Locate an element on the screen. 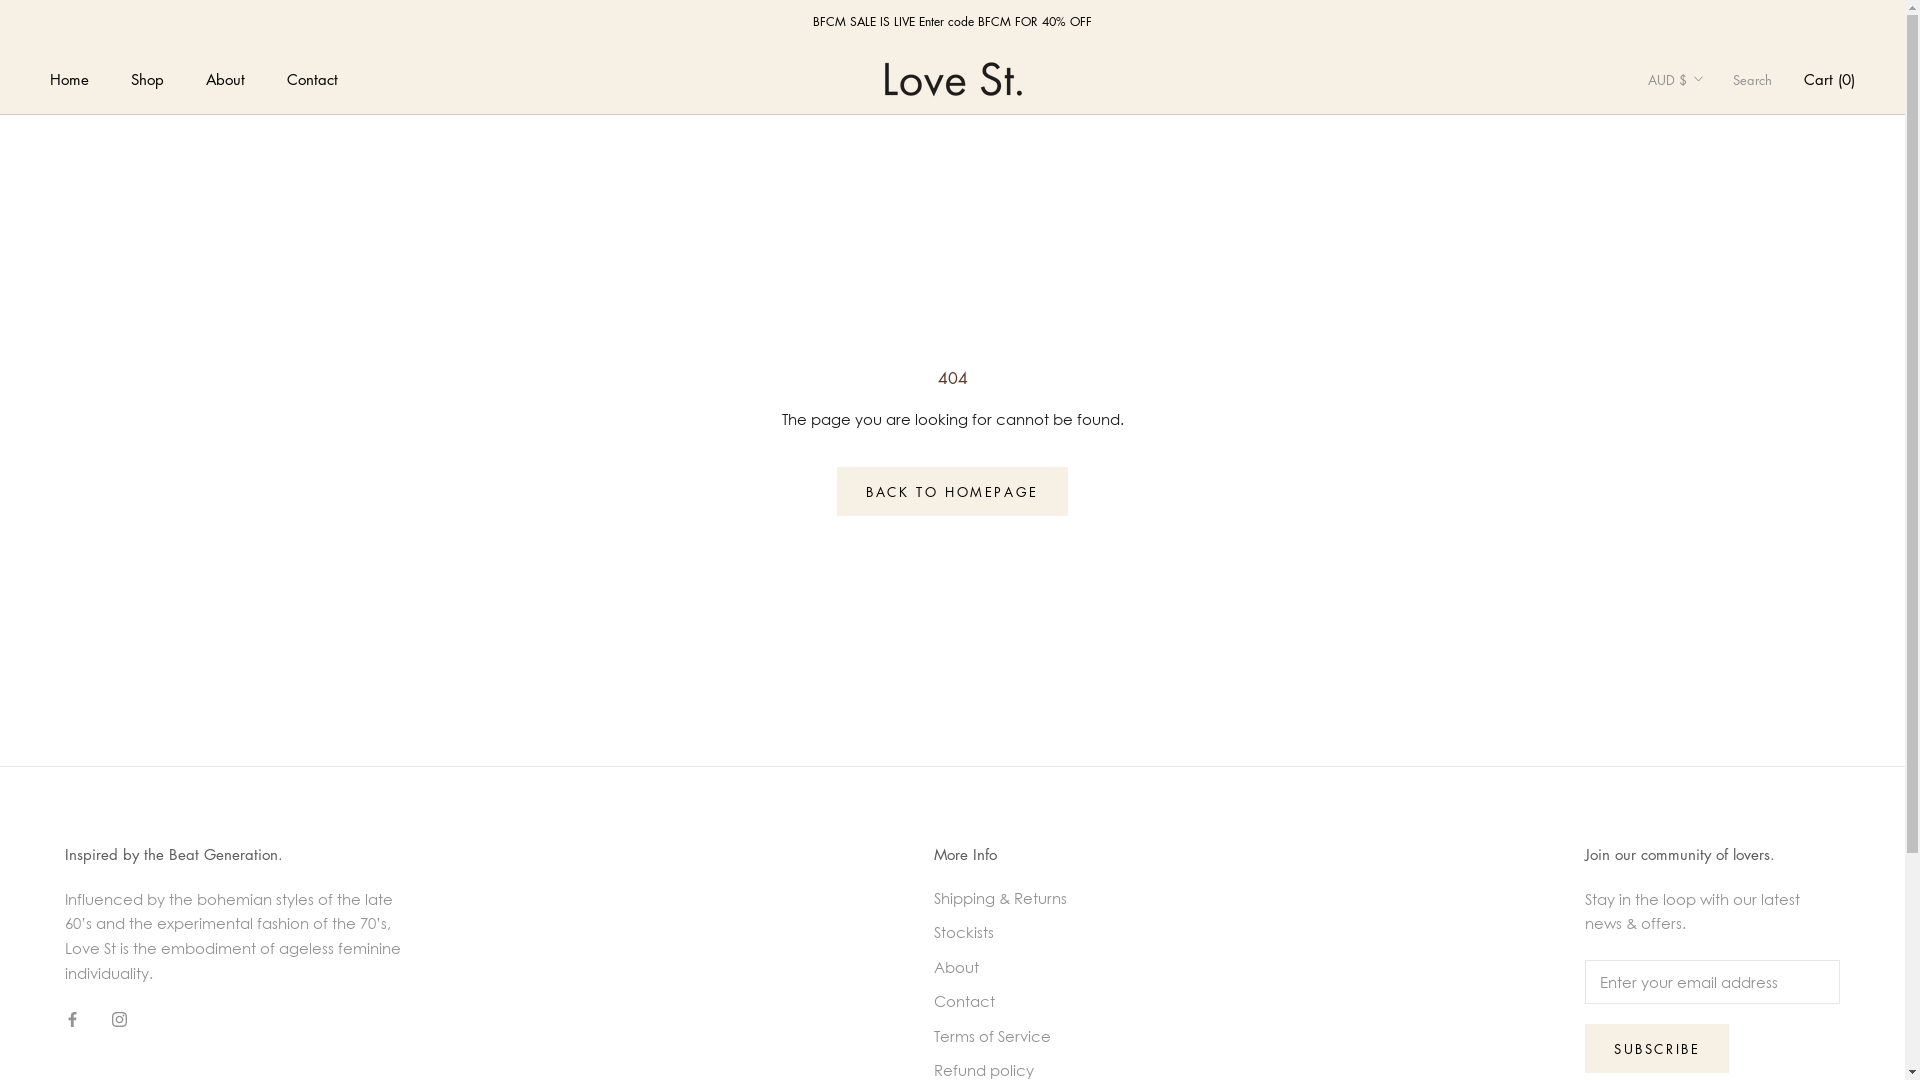 This screenshot has width=1920, height=1080. DZD is located at coordinates (1709, 1006).